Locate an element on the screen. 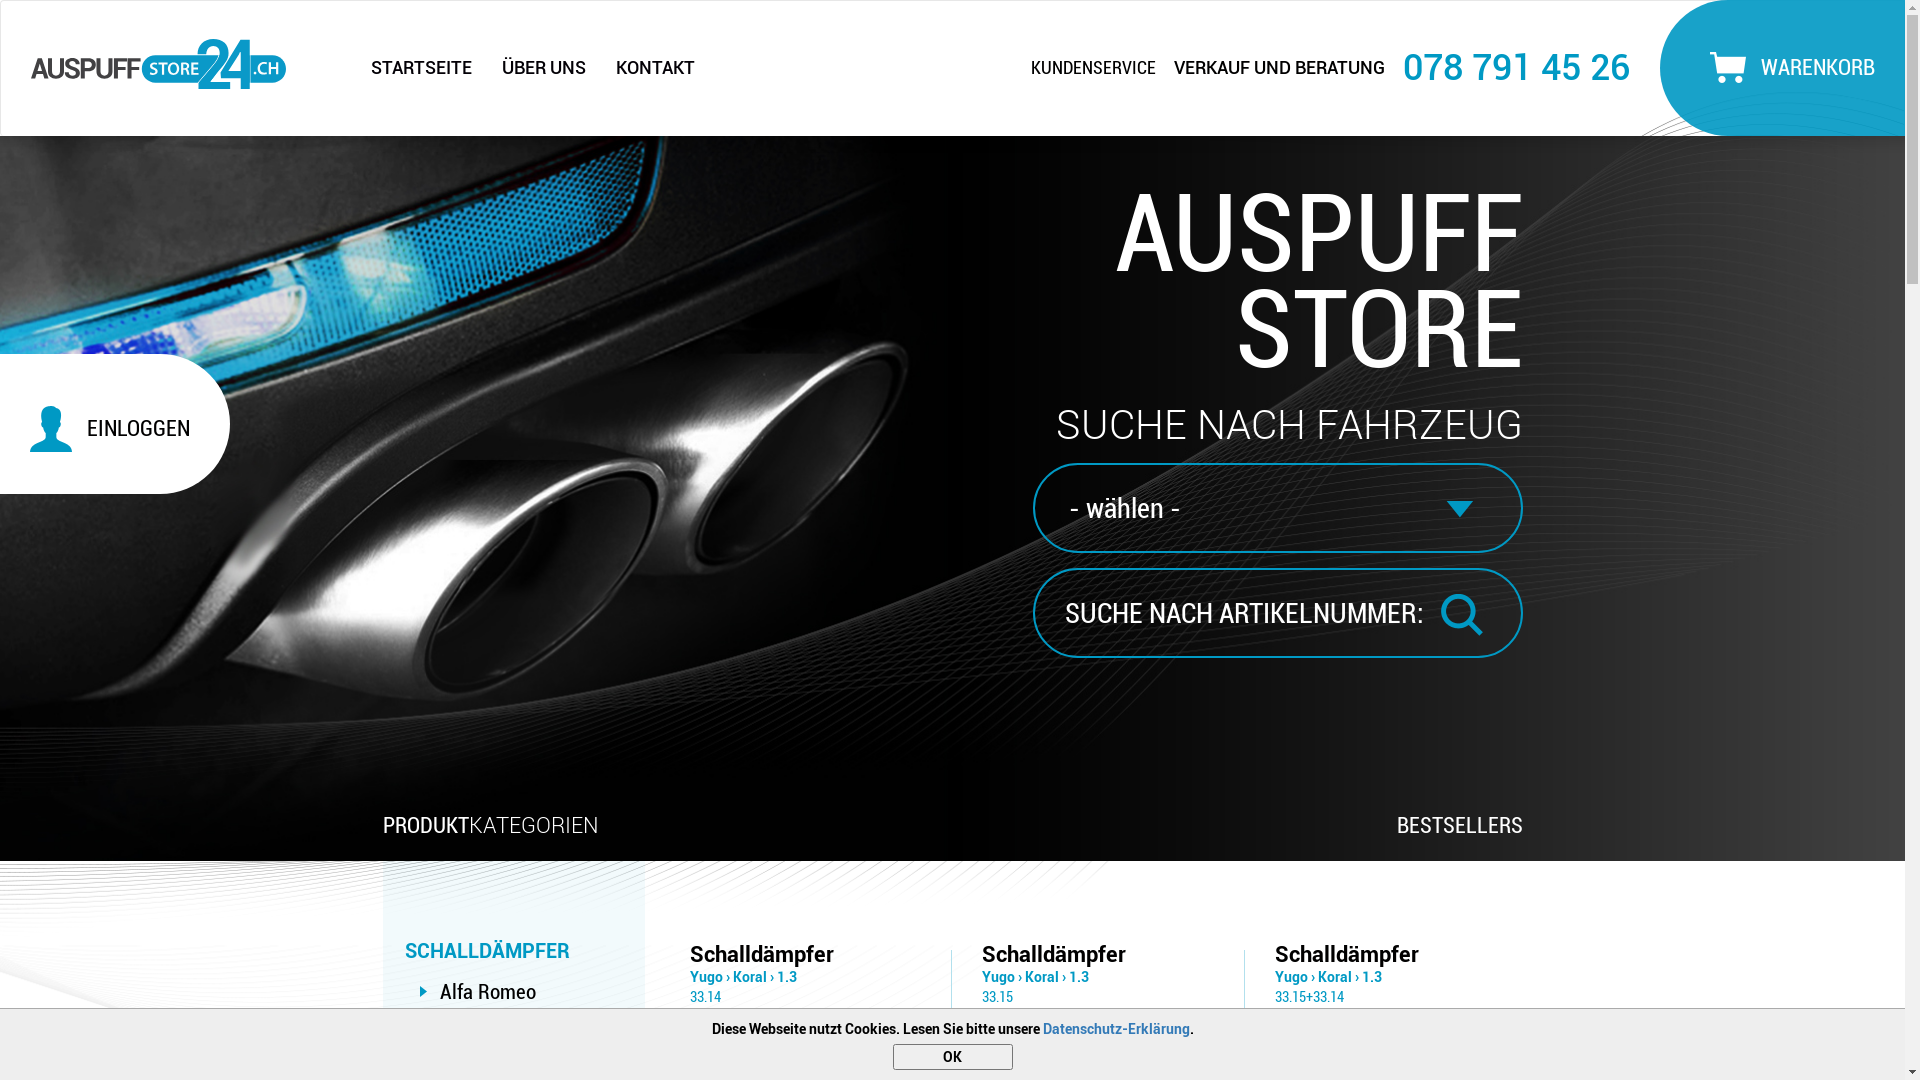 The image size is (1920, 1080). STARTSEITE is located at coordinates (422, 68).